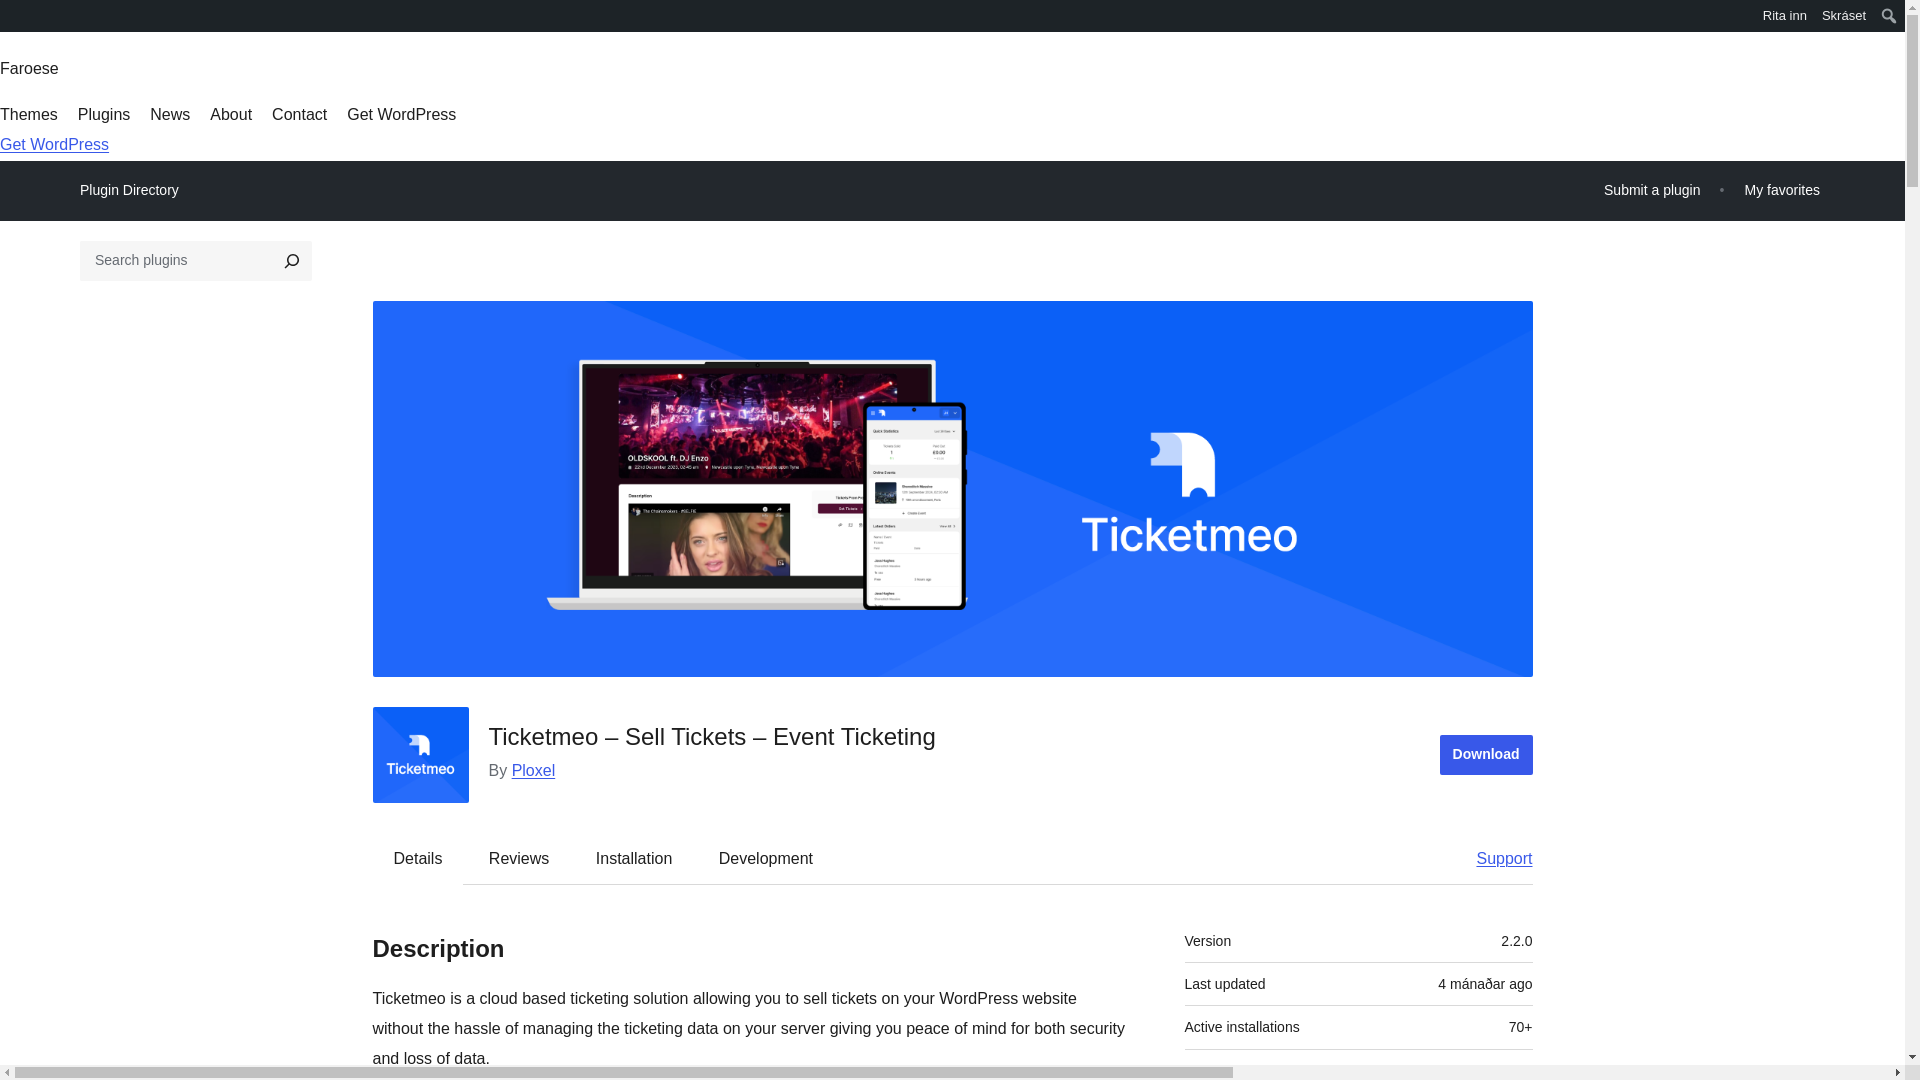 This screenshot has height=1080, width=1920. What do you see at coordinates (299, 114) in the screenshot?
I see `Contact` at bounding box center [299, 114].